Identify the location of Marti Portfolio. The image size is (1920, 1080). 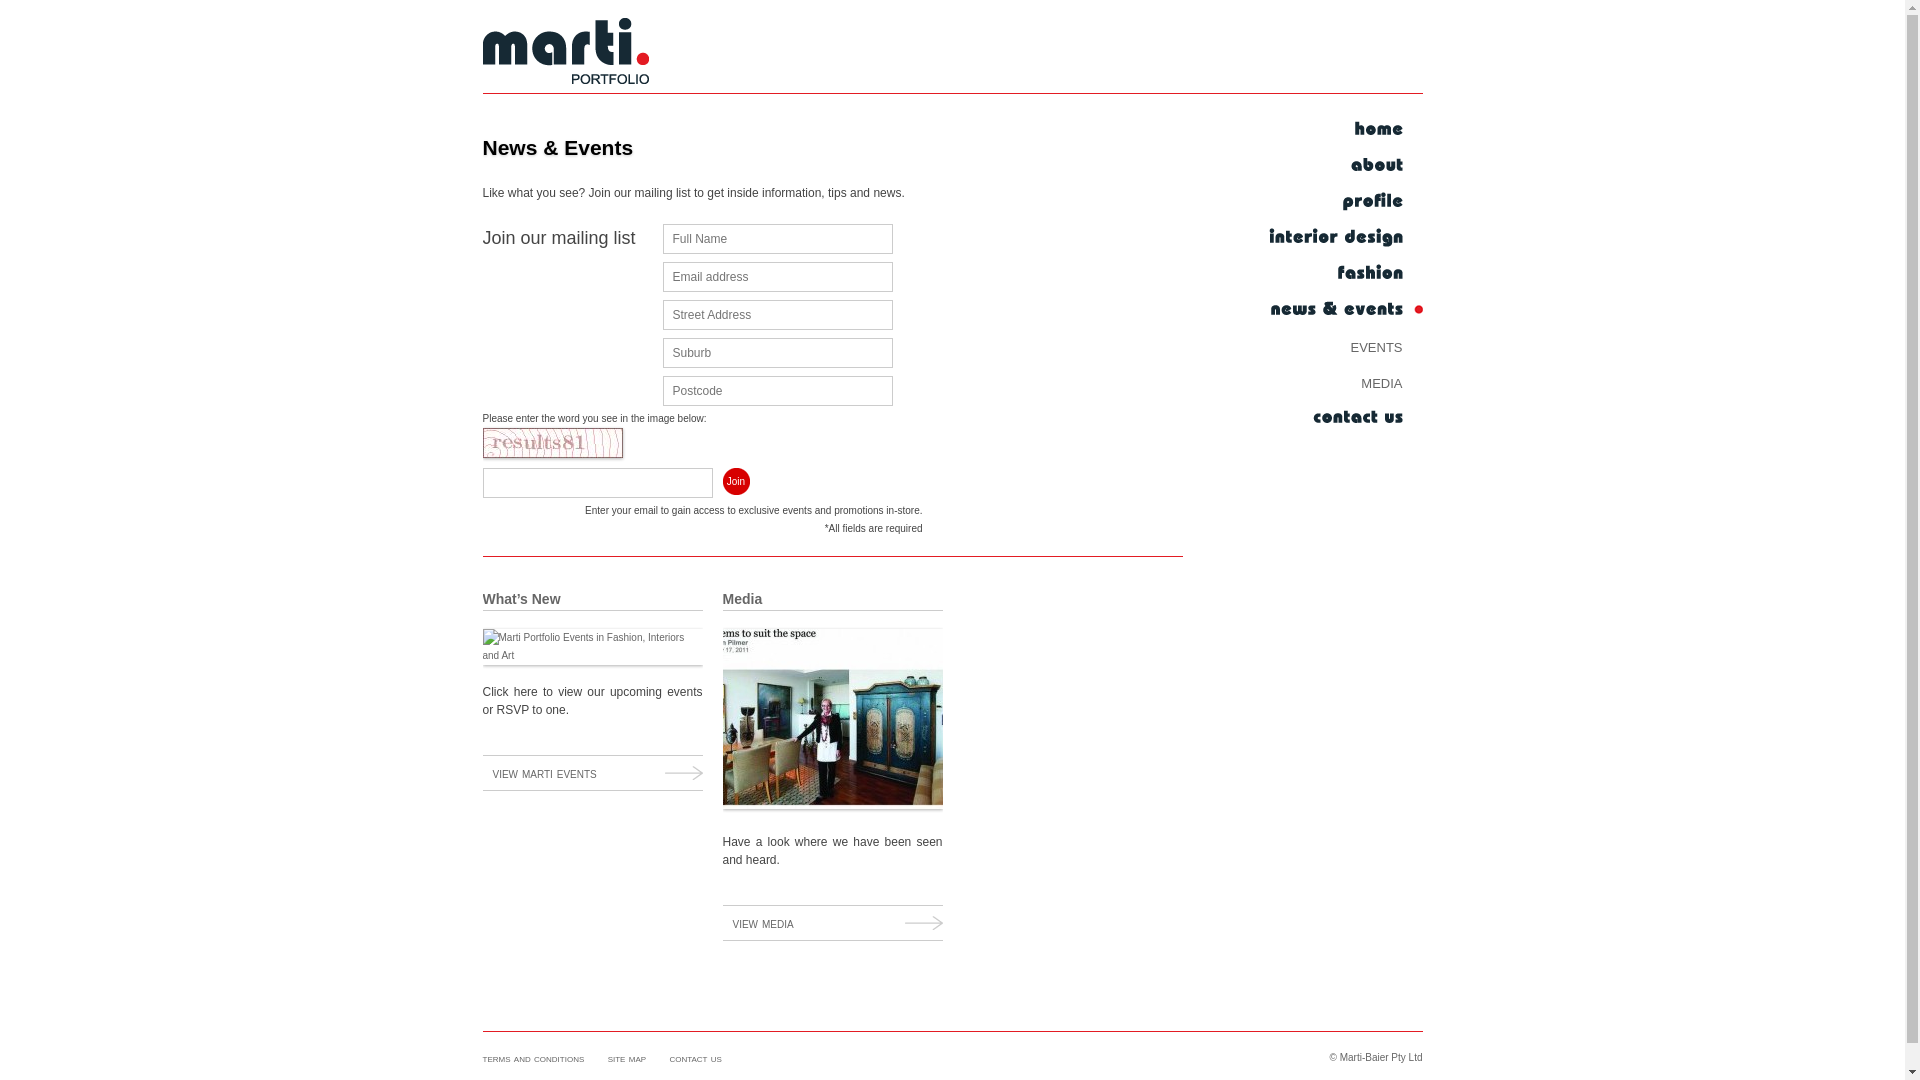
(565, 56).